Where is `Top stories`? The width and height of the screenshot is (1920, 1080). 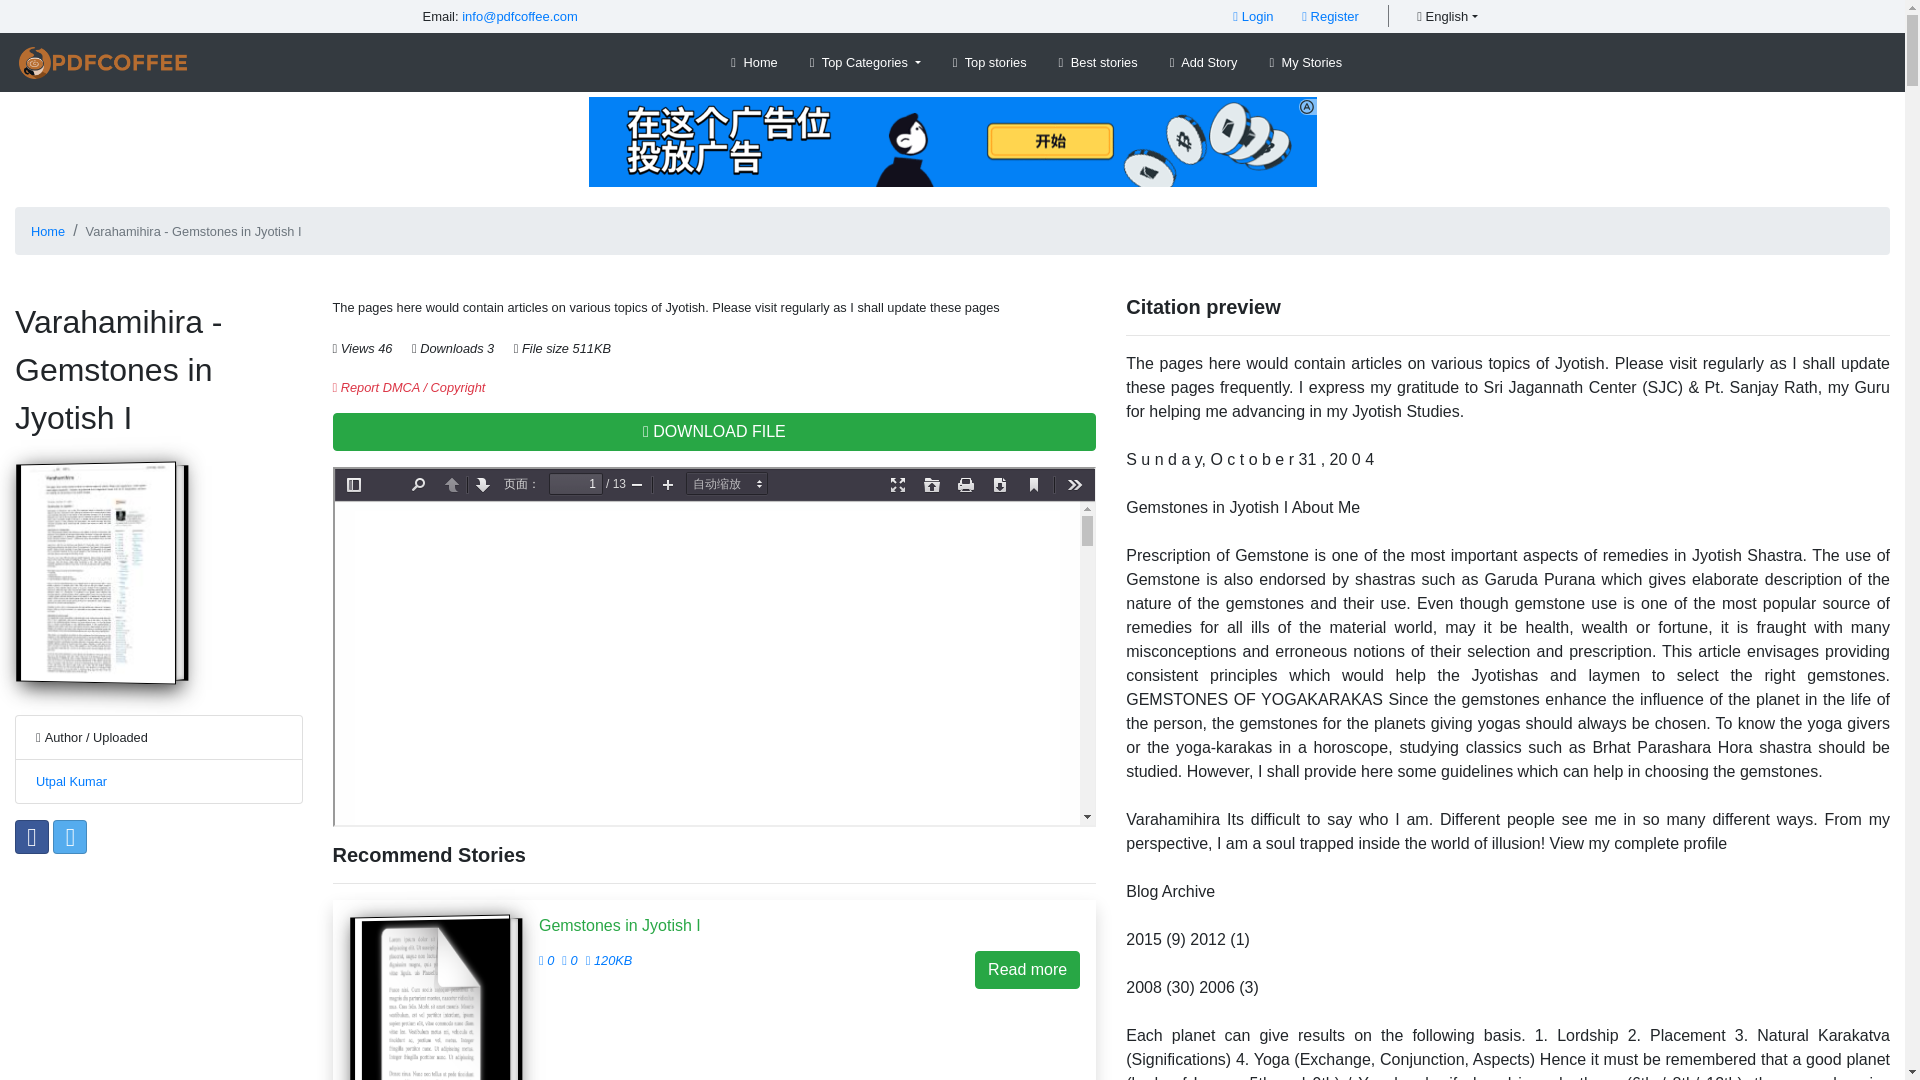 Top stories is located at coordinates (989, 62).